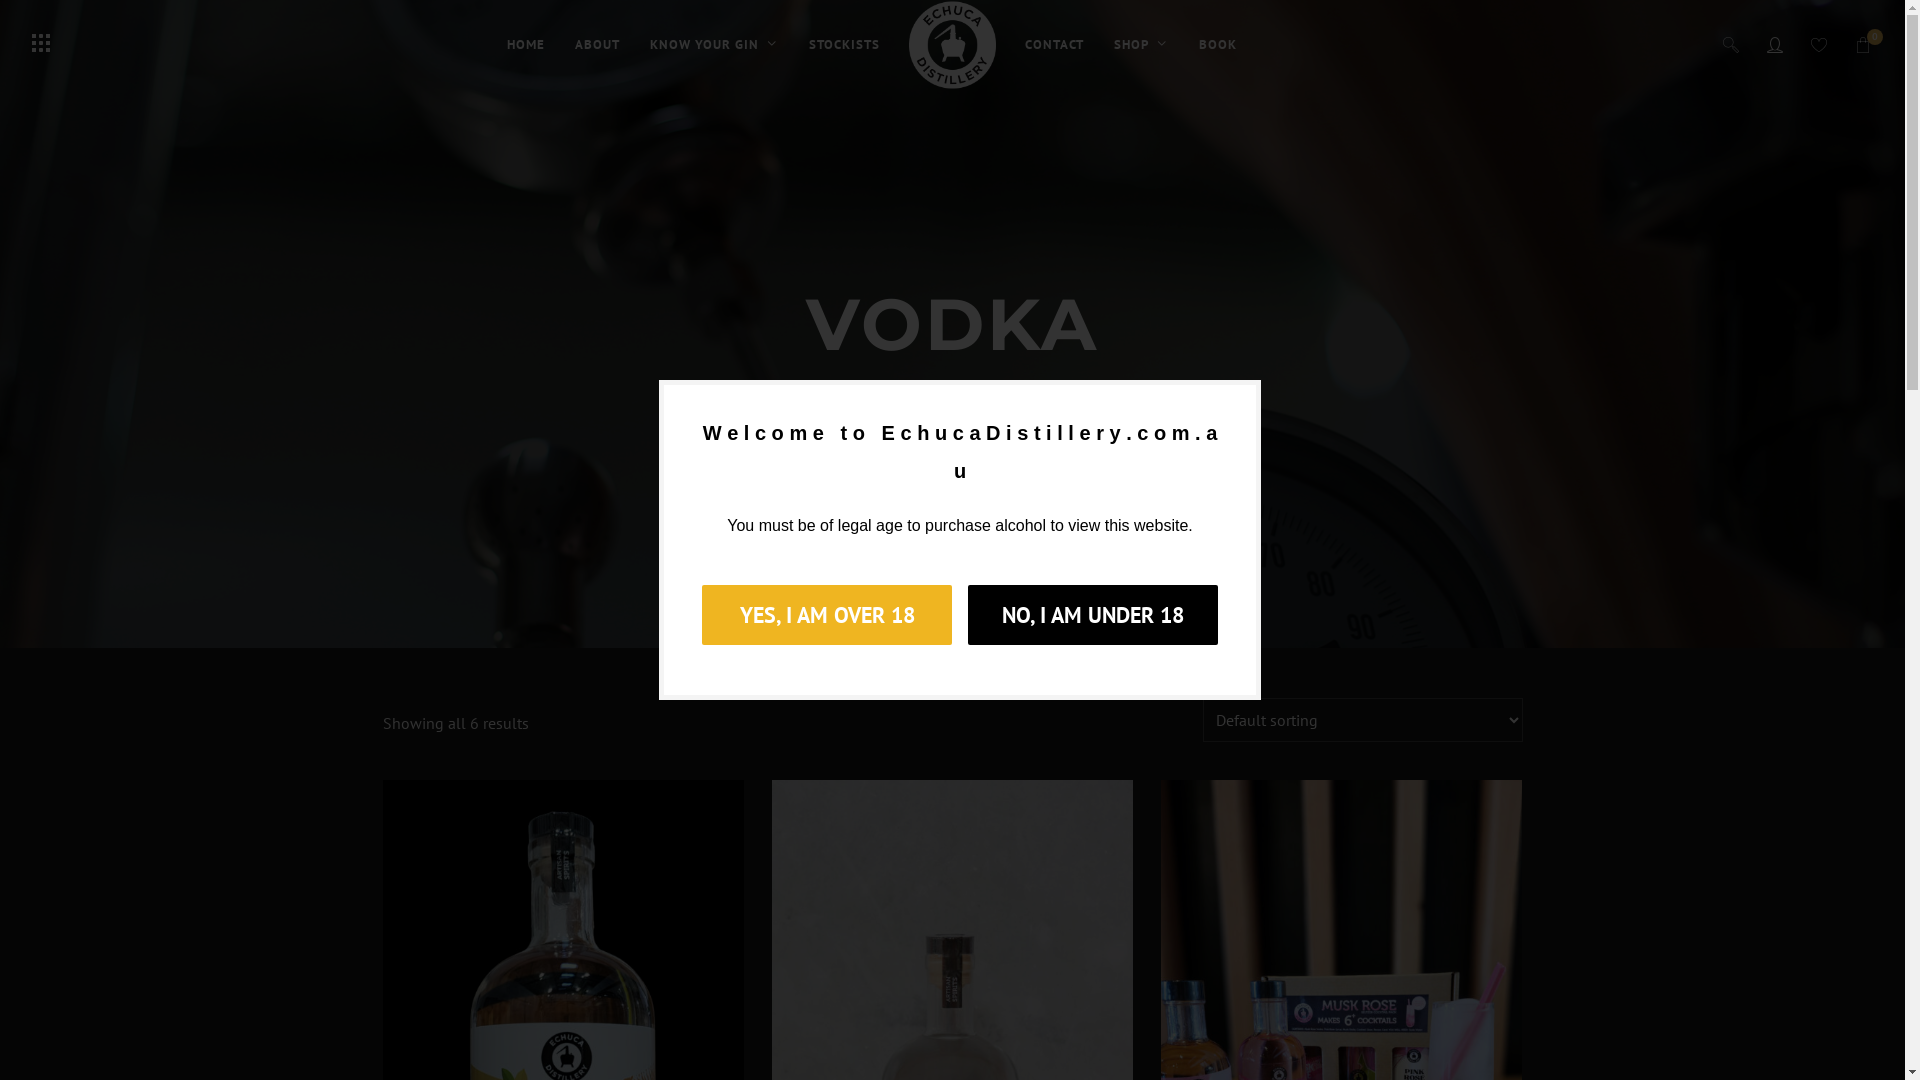 This screenshot has width=1920, height=1080. What do you see at coordinates (1054, 45) in the screenshot?
I see `CONTACT` at bounding box center [1054, 45].